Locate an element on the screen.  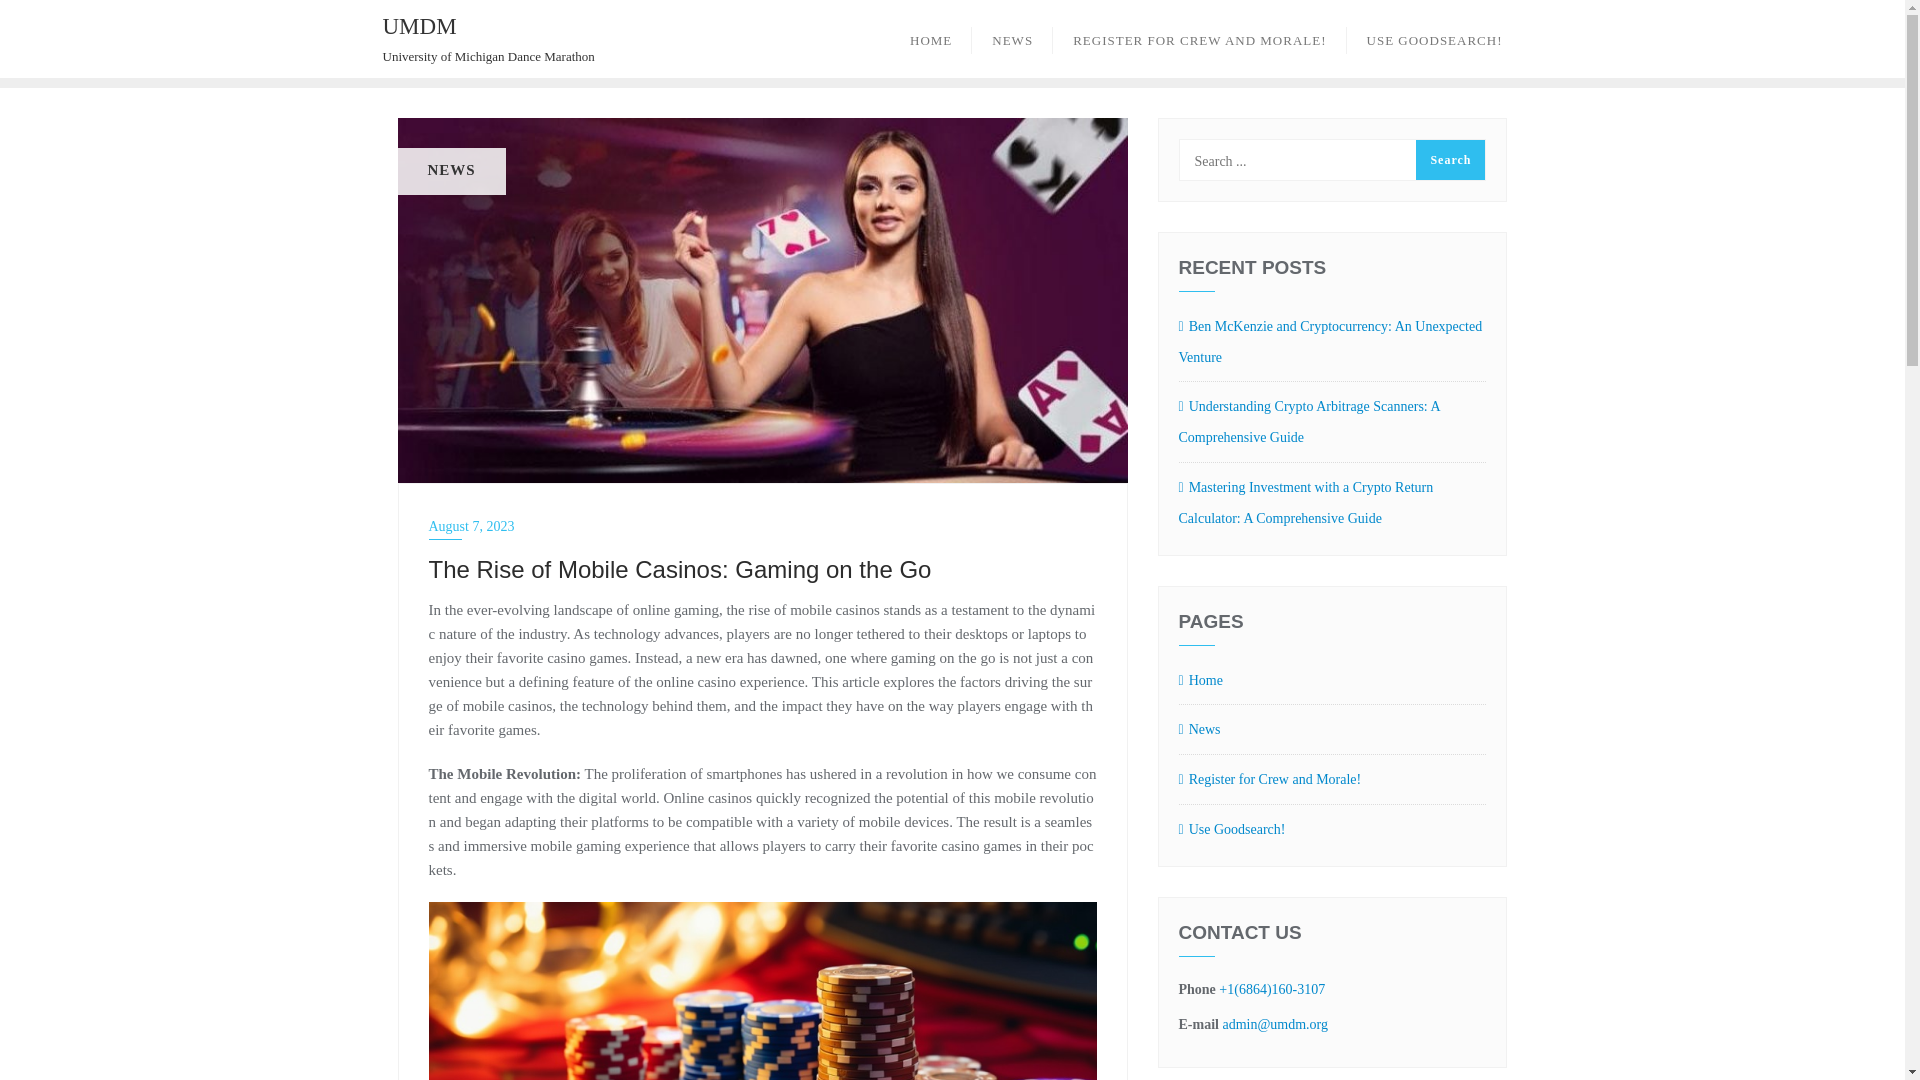
Register for Crew and Morale! is located at coordinates (1332, 780).